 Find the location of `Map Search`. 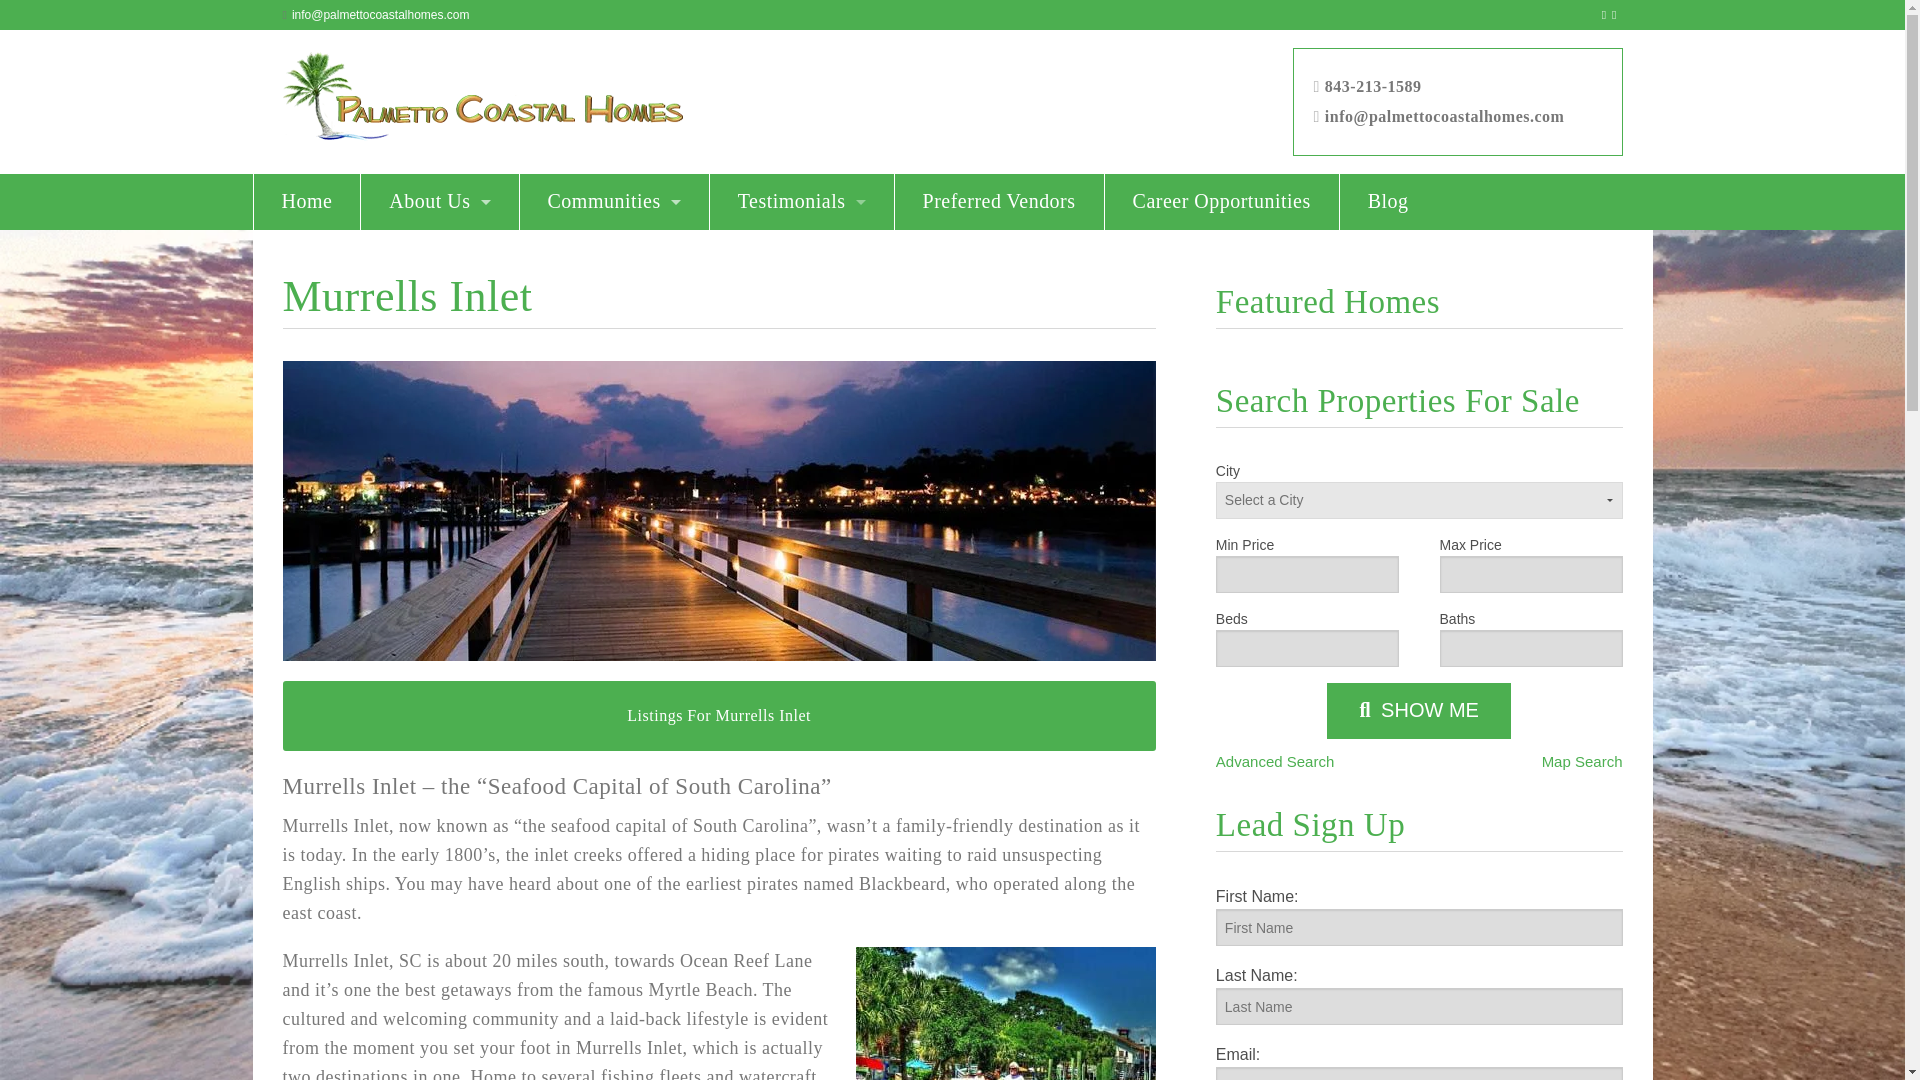

Map Search is located at coordinates (1582, 762).